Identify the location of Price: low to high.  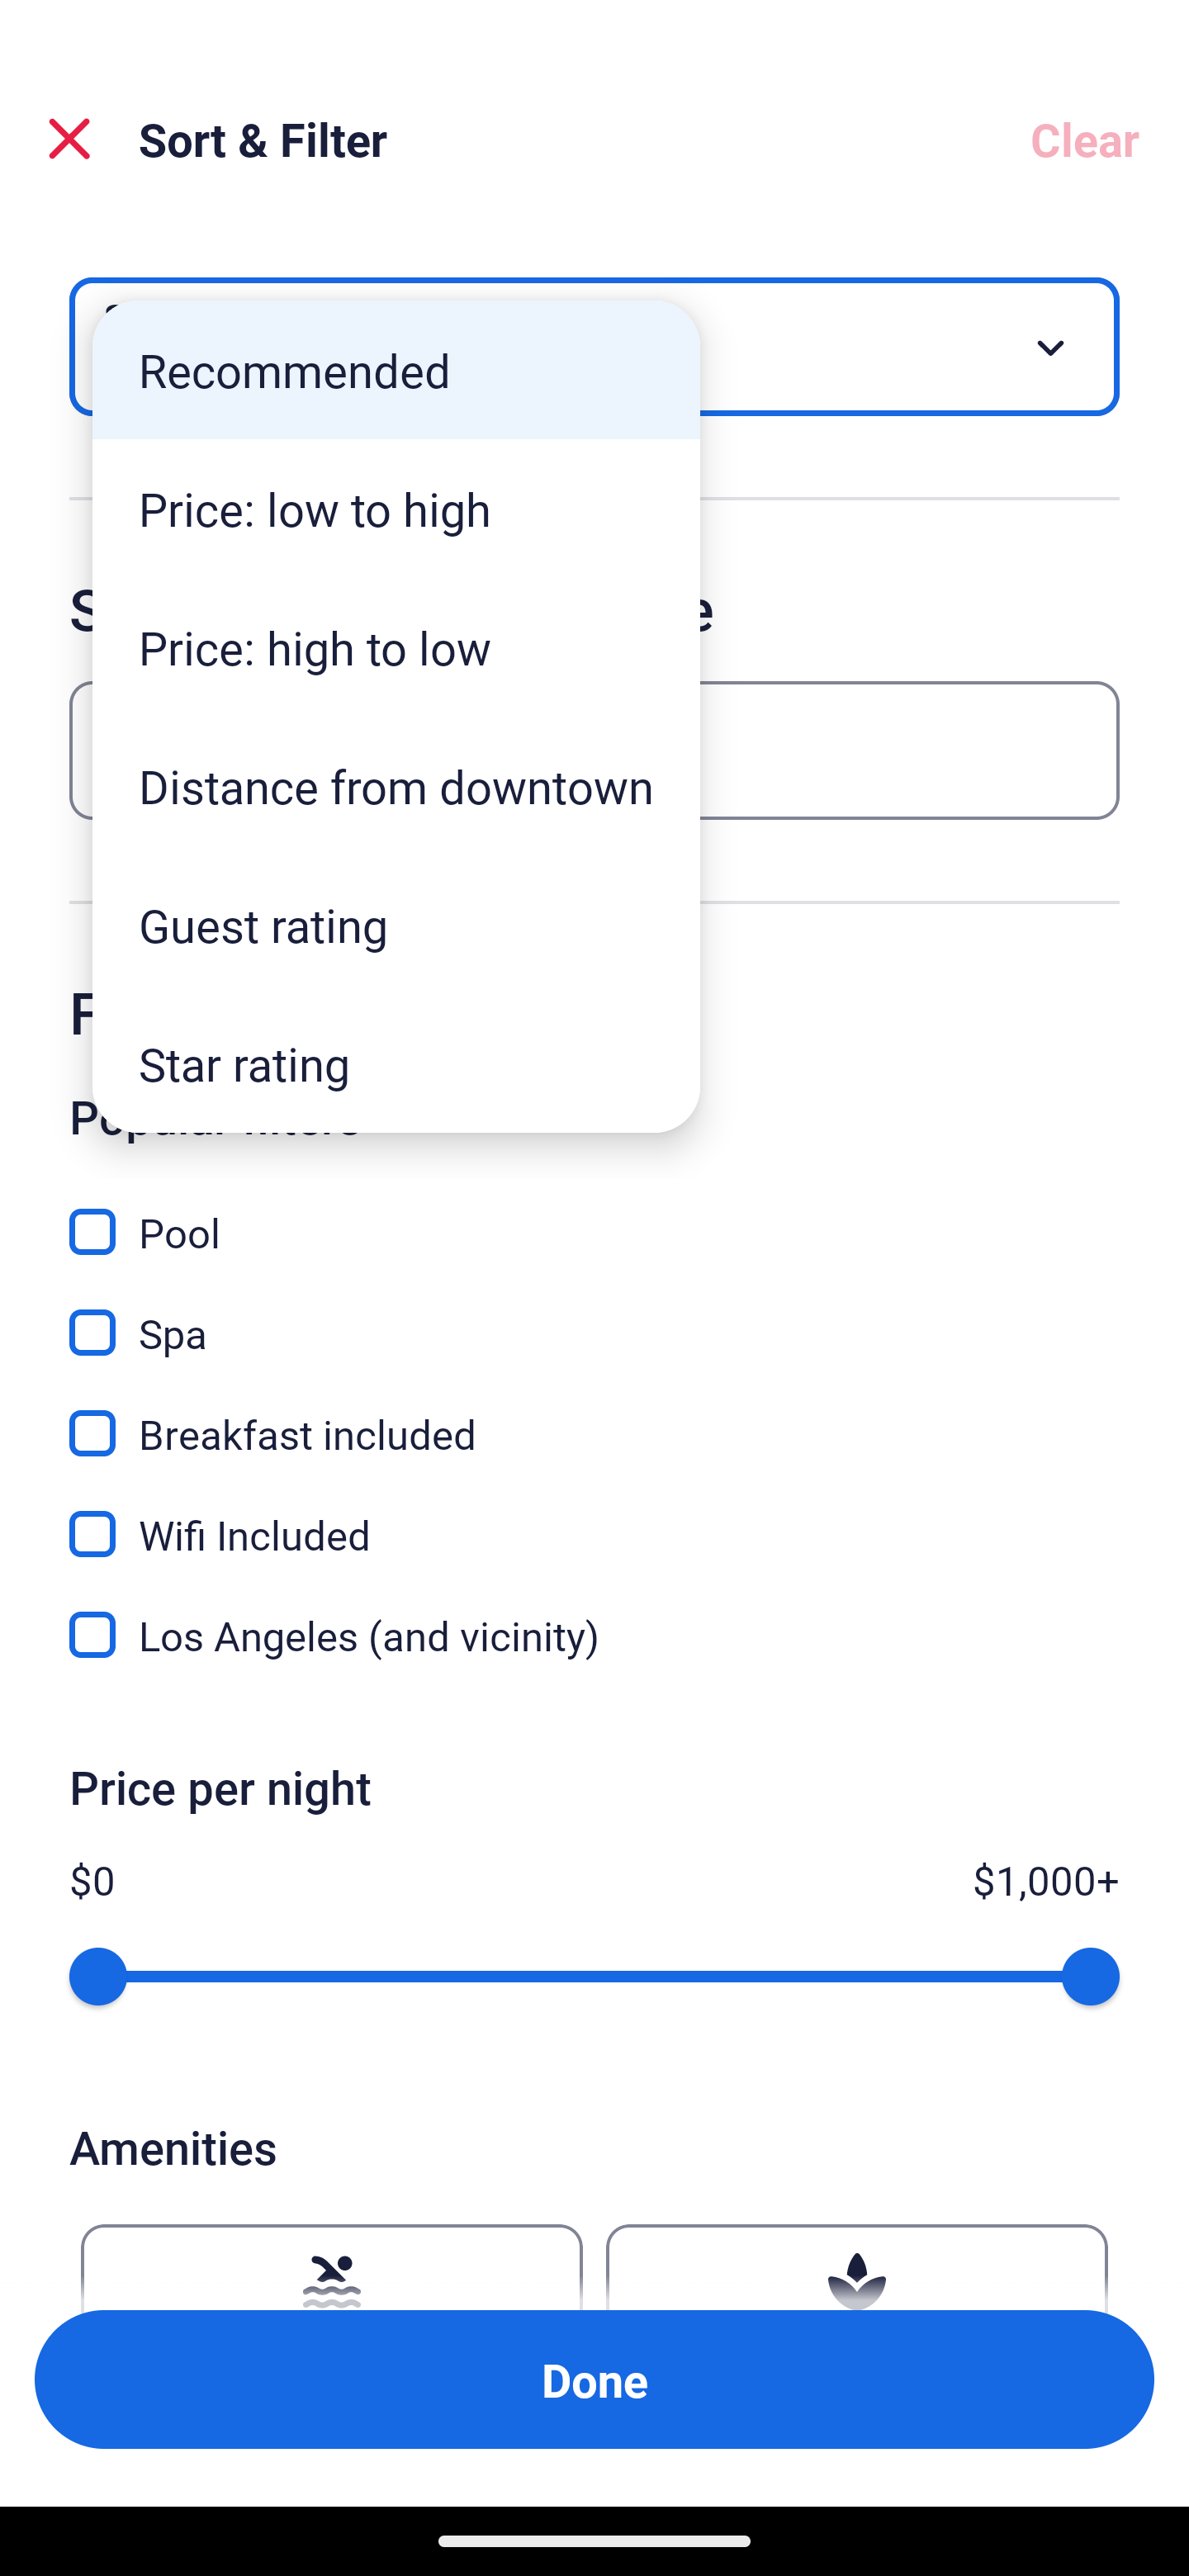
(396, 509).